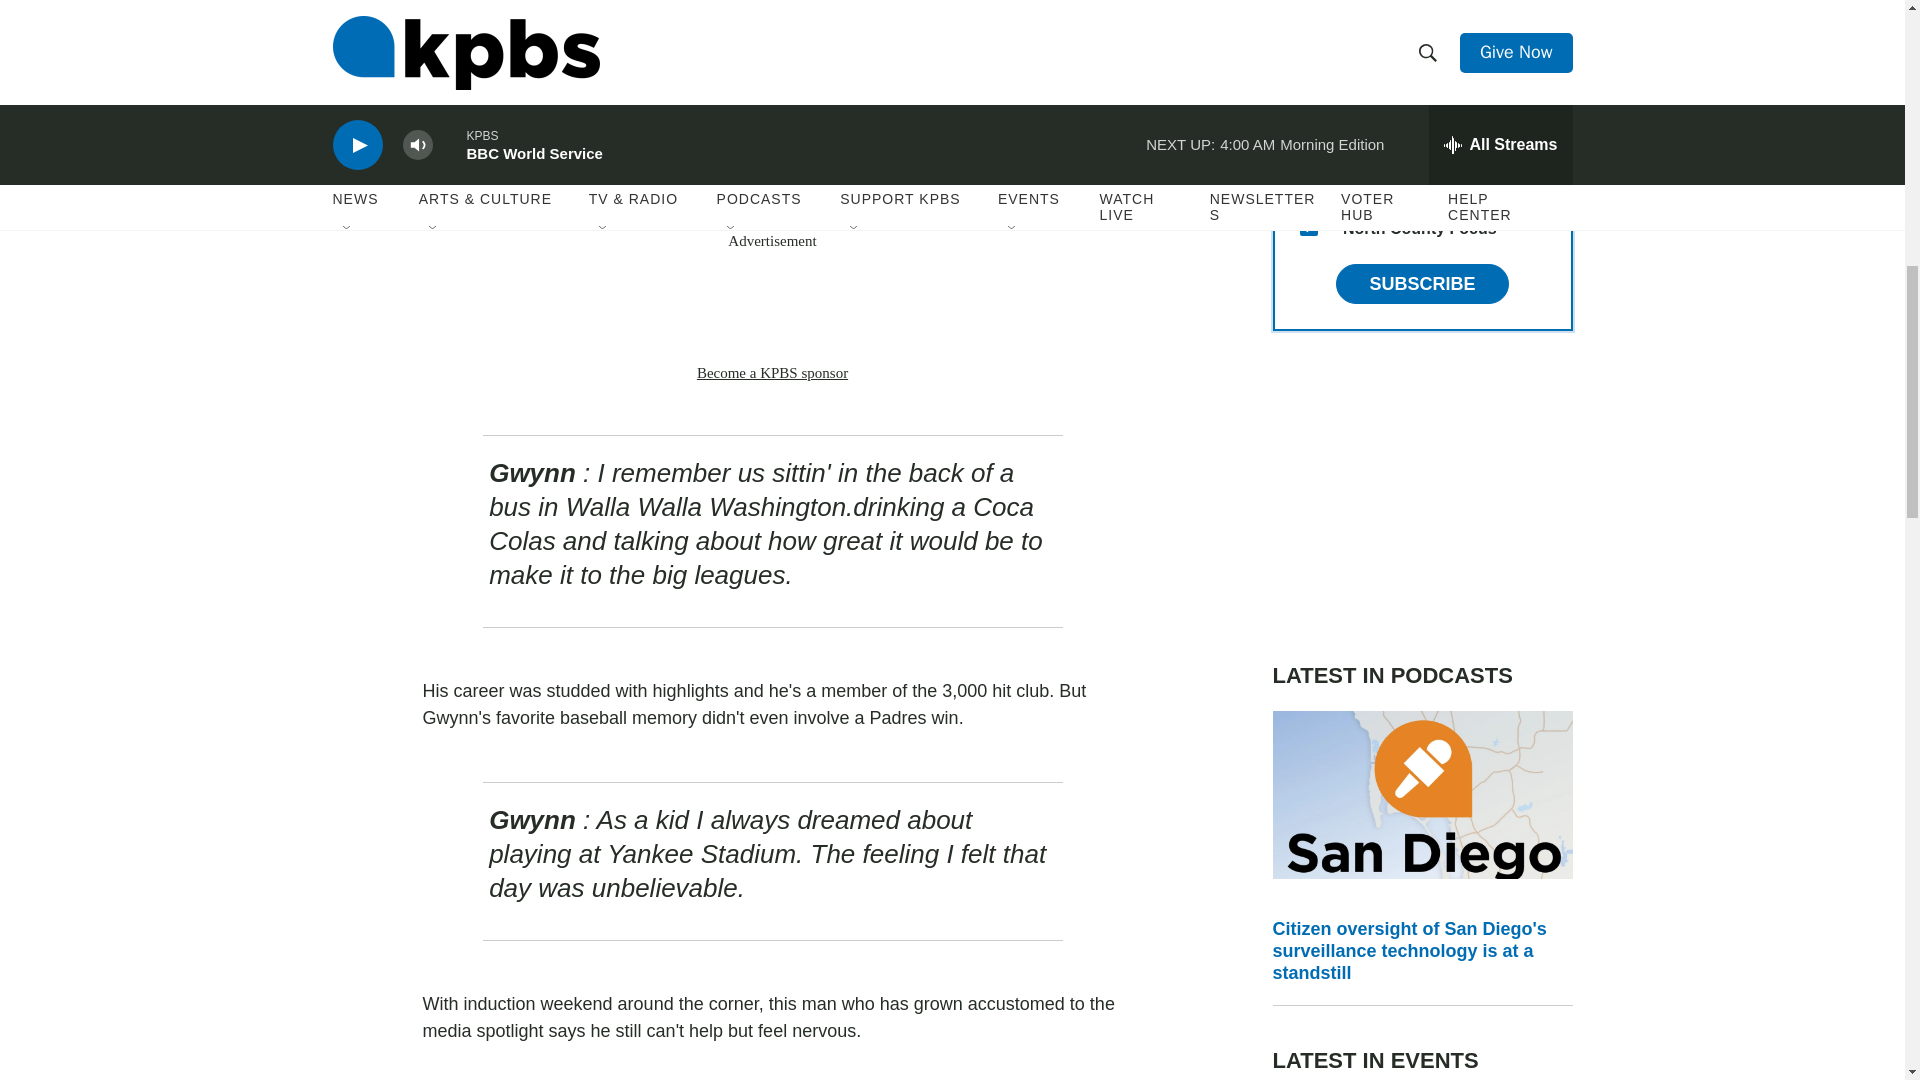 The width and height of the screenshot is (1920, 1080). Describe the element at coordinates (1308, 227) in the screenshot. I see `15` at that location.